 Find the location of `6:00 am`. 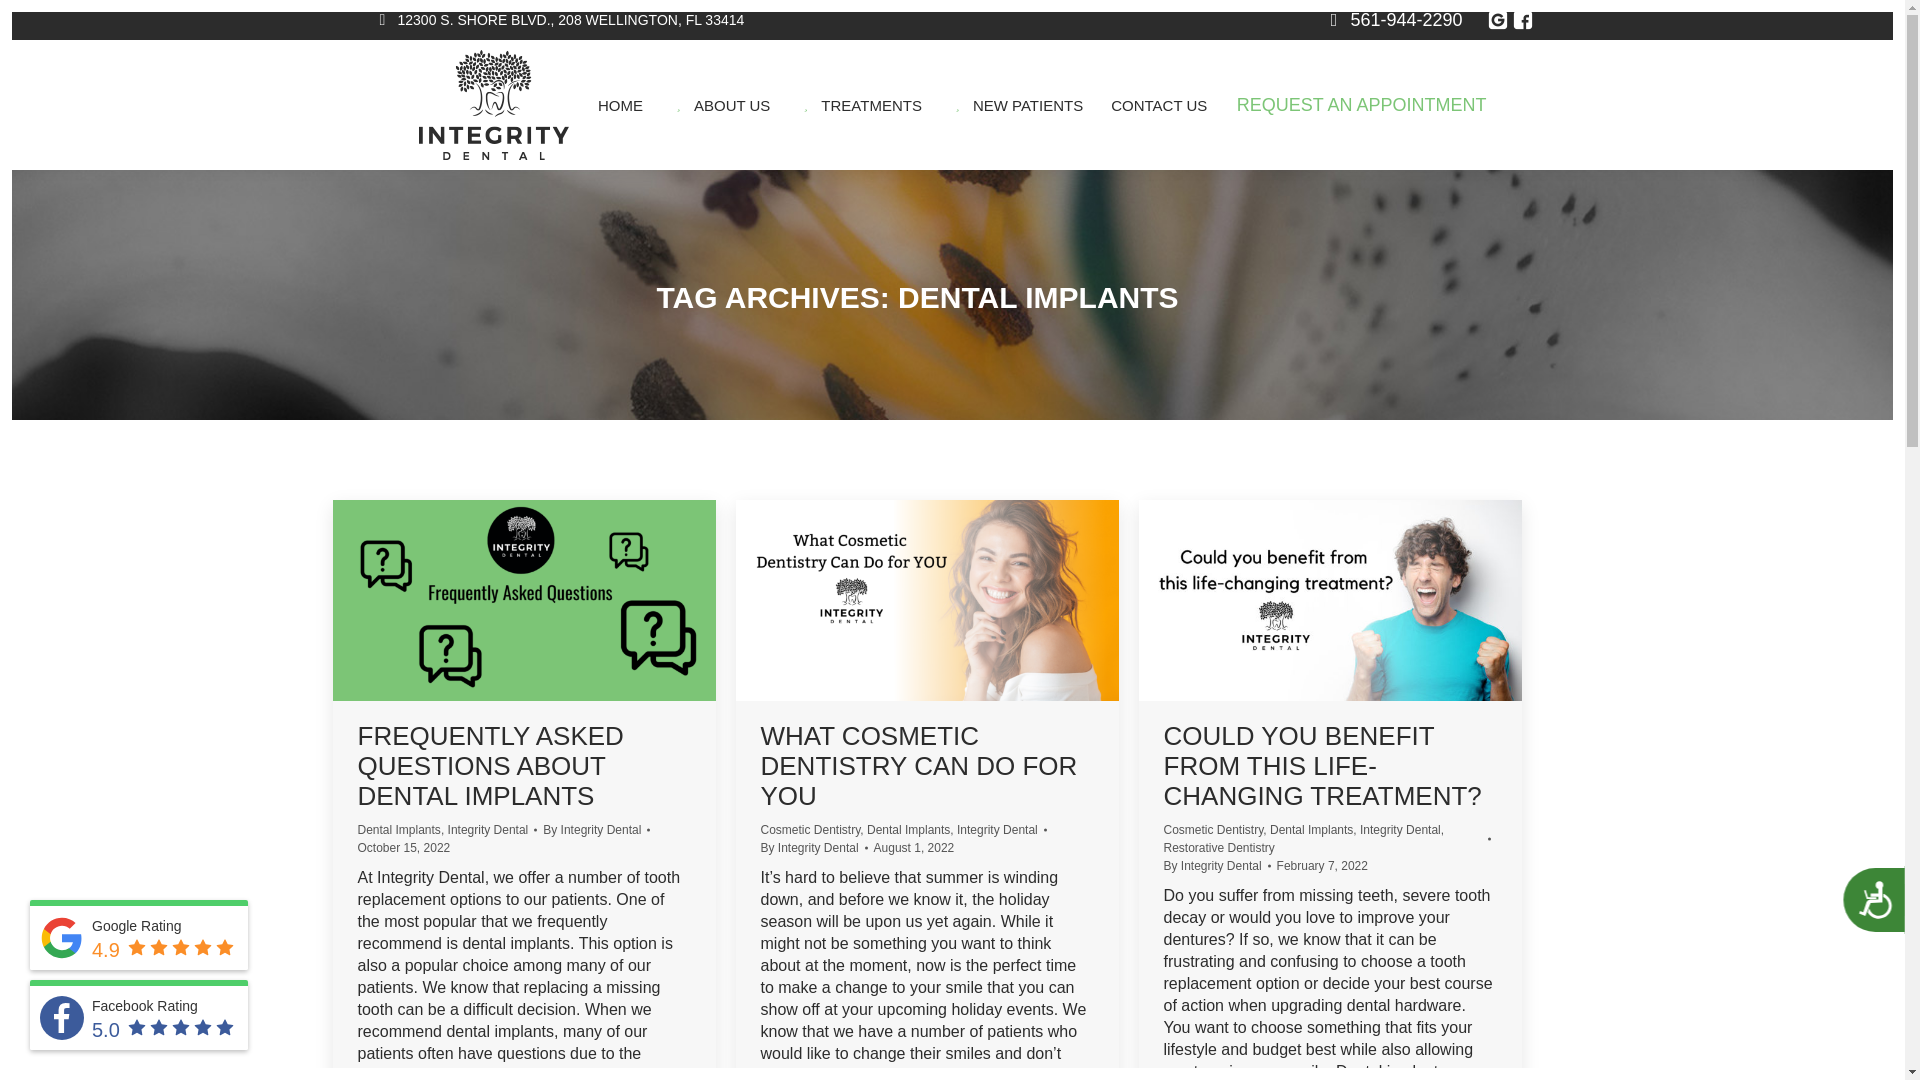

6:00 am is located at coordinates (914, 848).